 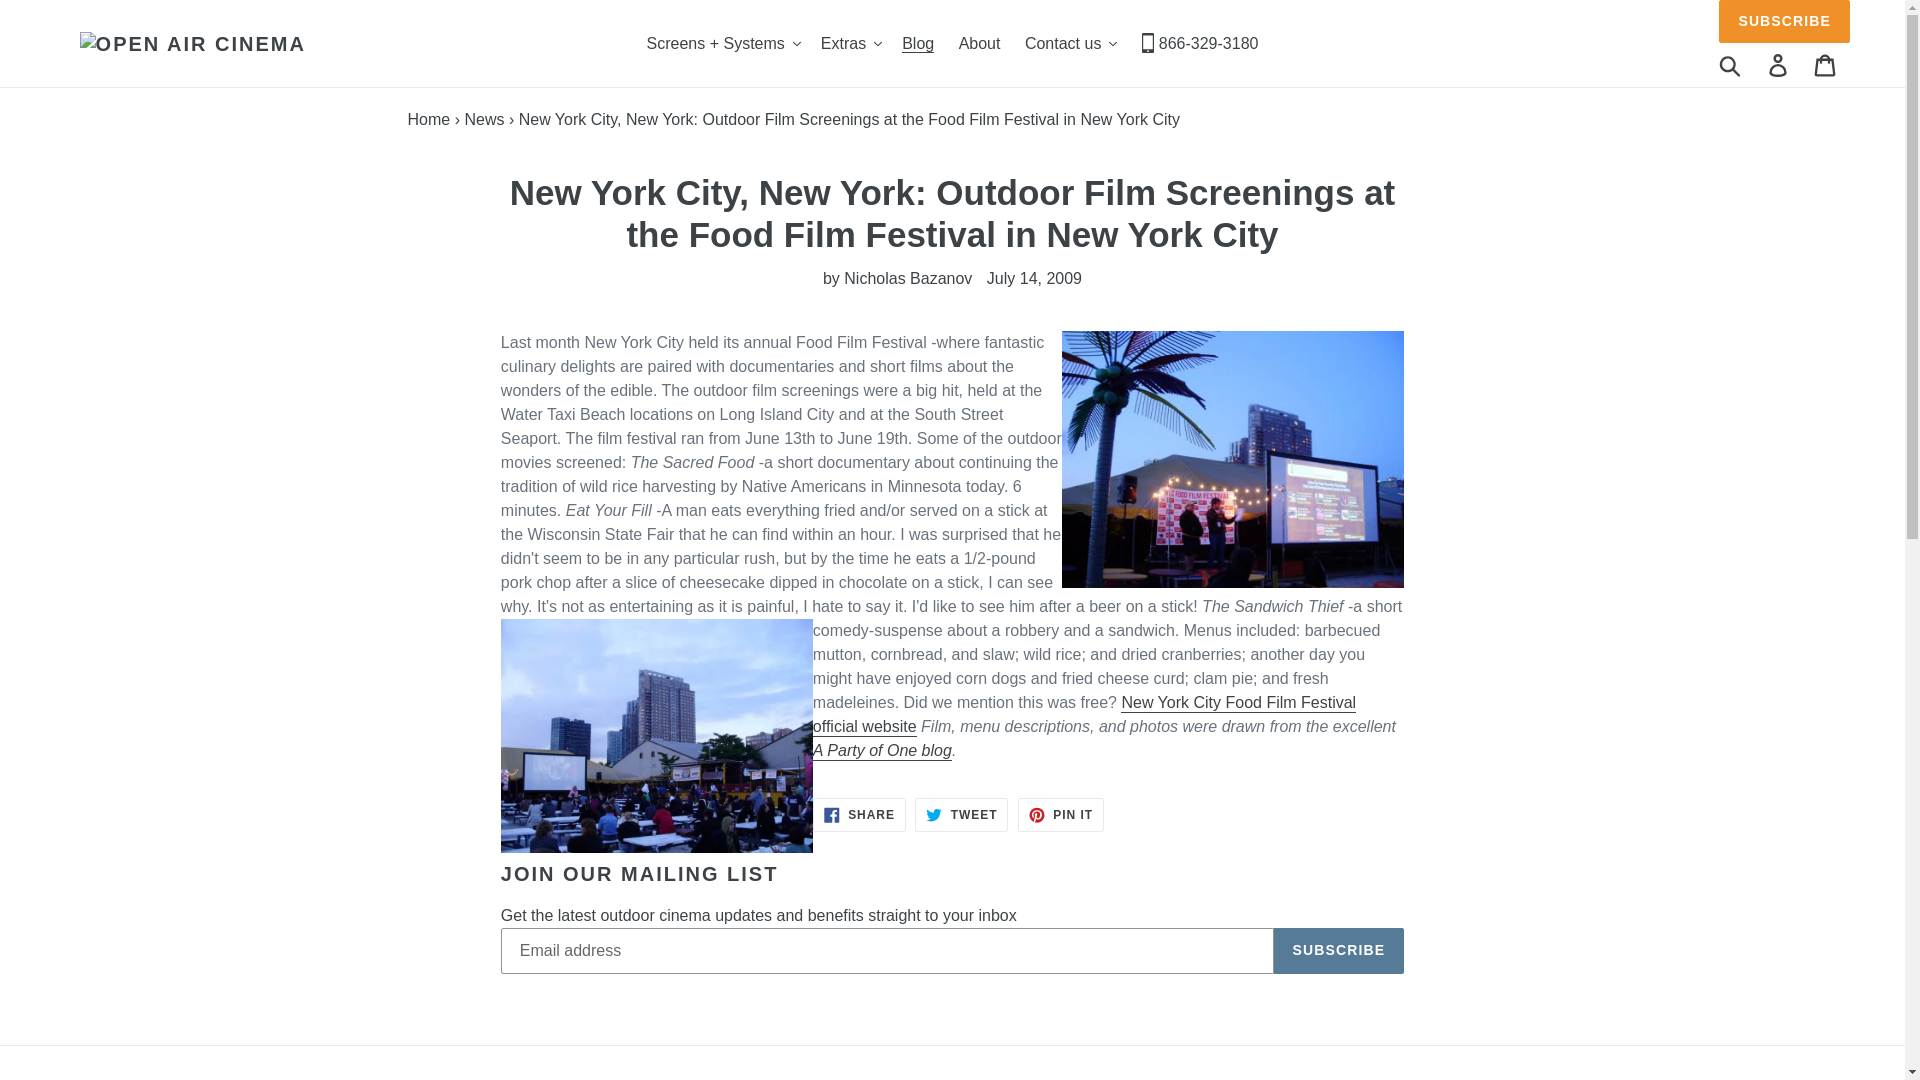 I want to click on 866-329-3180, so click(x=1200, y=44).